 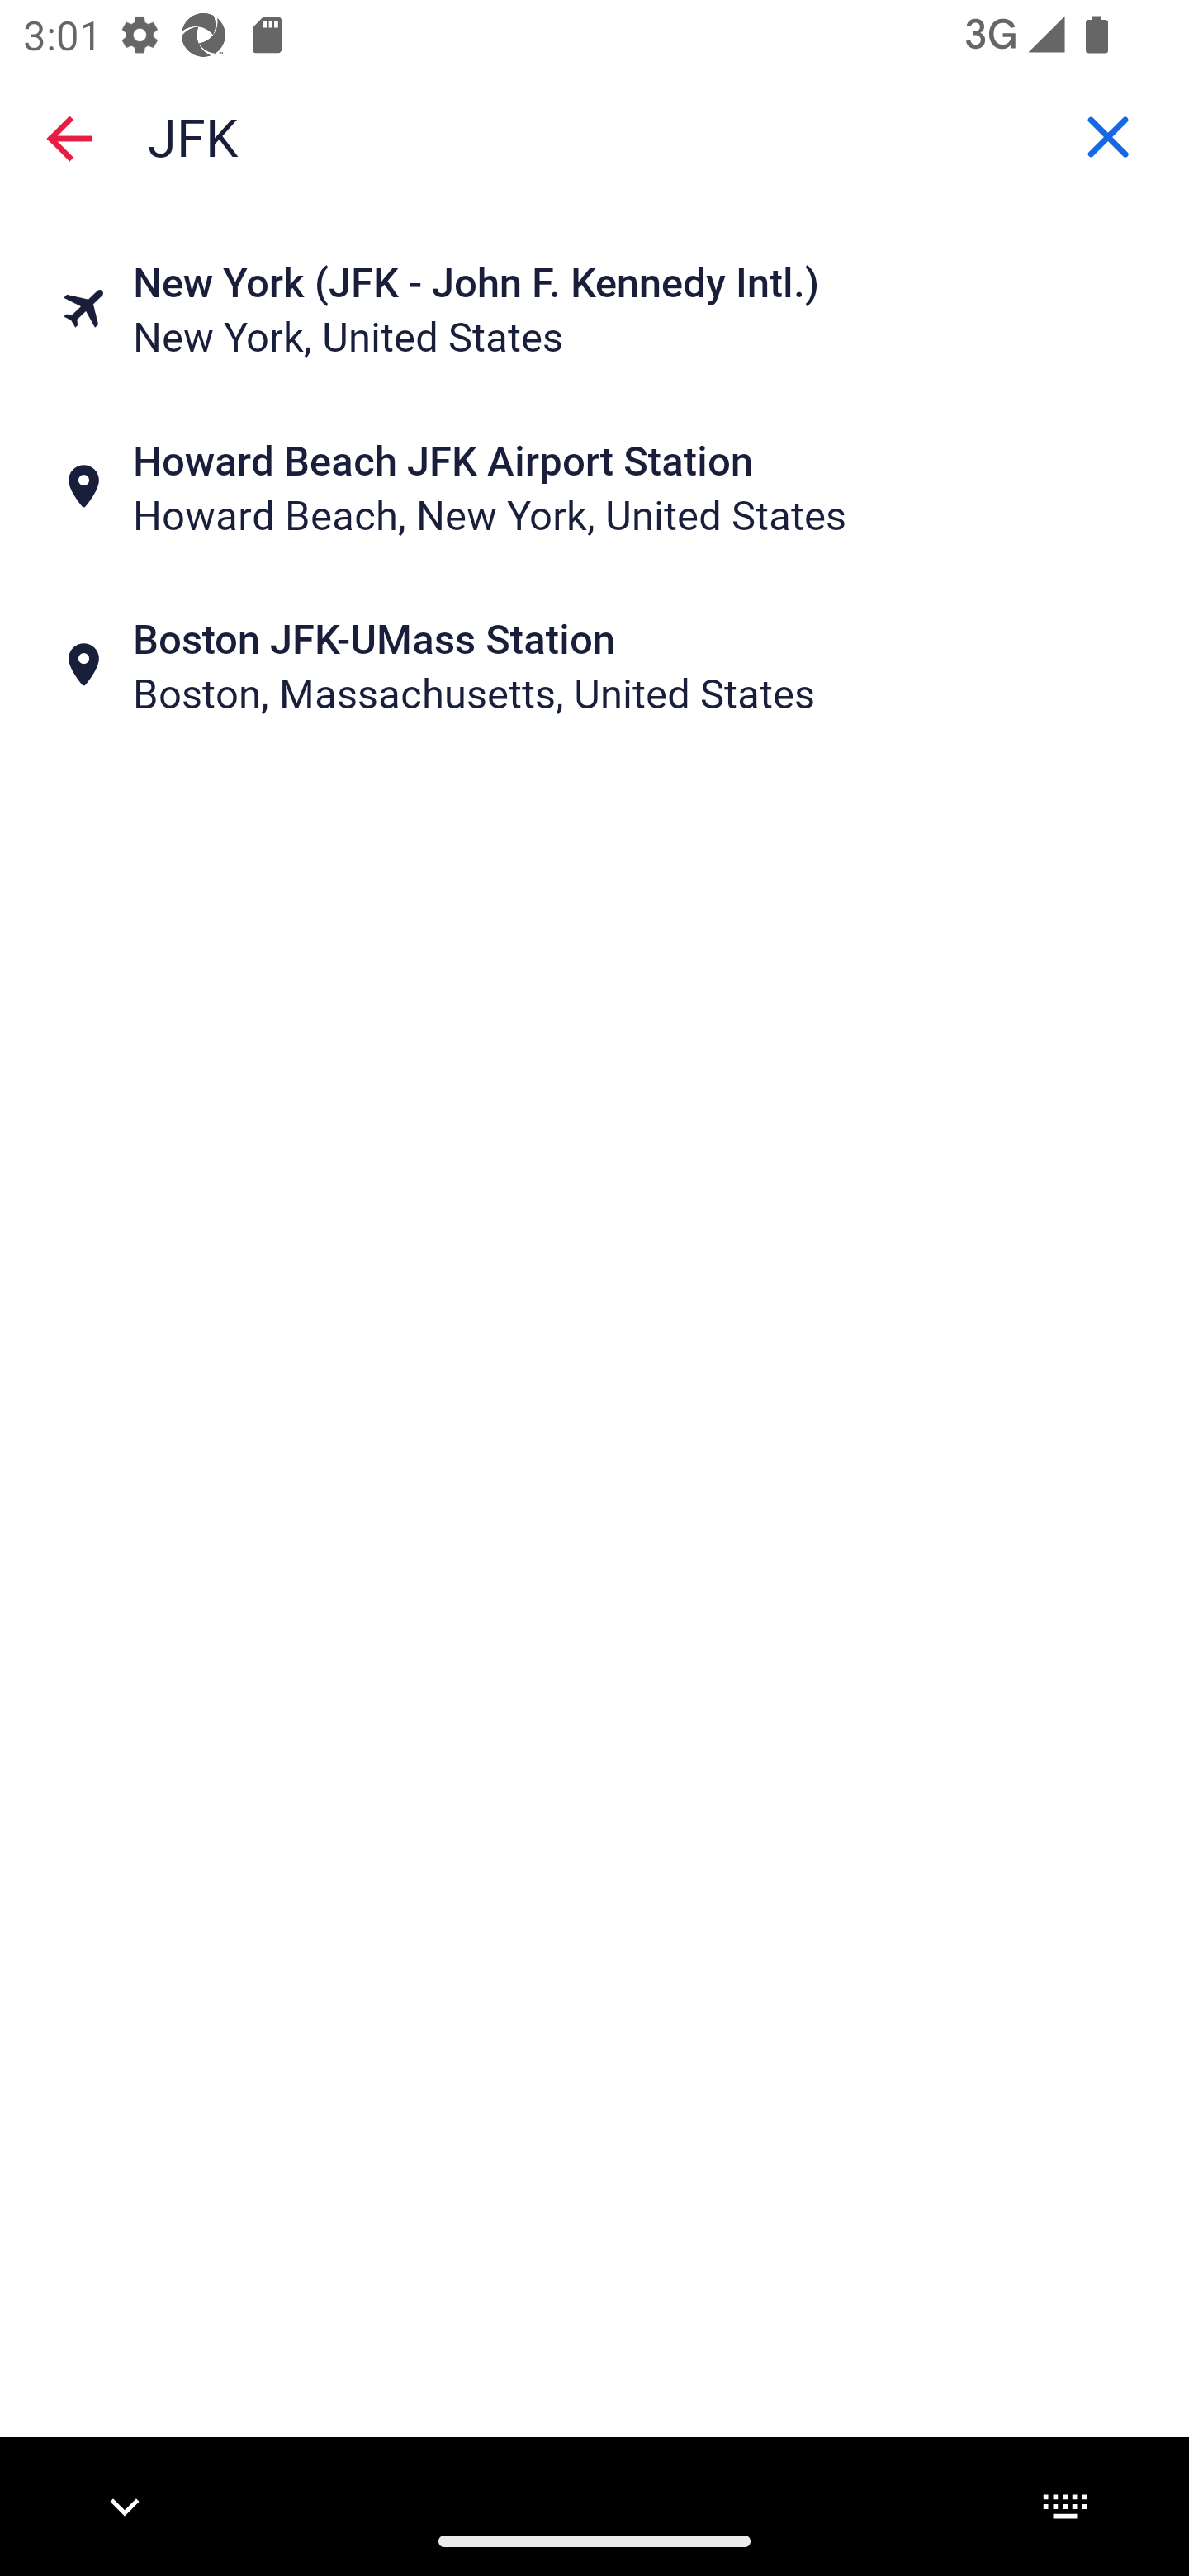 I want to click on Clear Drop-off, so click(x=1108, y=136).